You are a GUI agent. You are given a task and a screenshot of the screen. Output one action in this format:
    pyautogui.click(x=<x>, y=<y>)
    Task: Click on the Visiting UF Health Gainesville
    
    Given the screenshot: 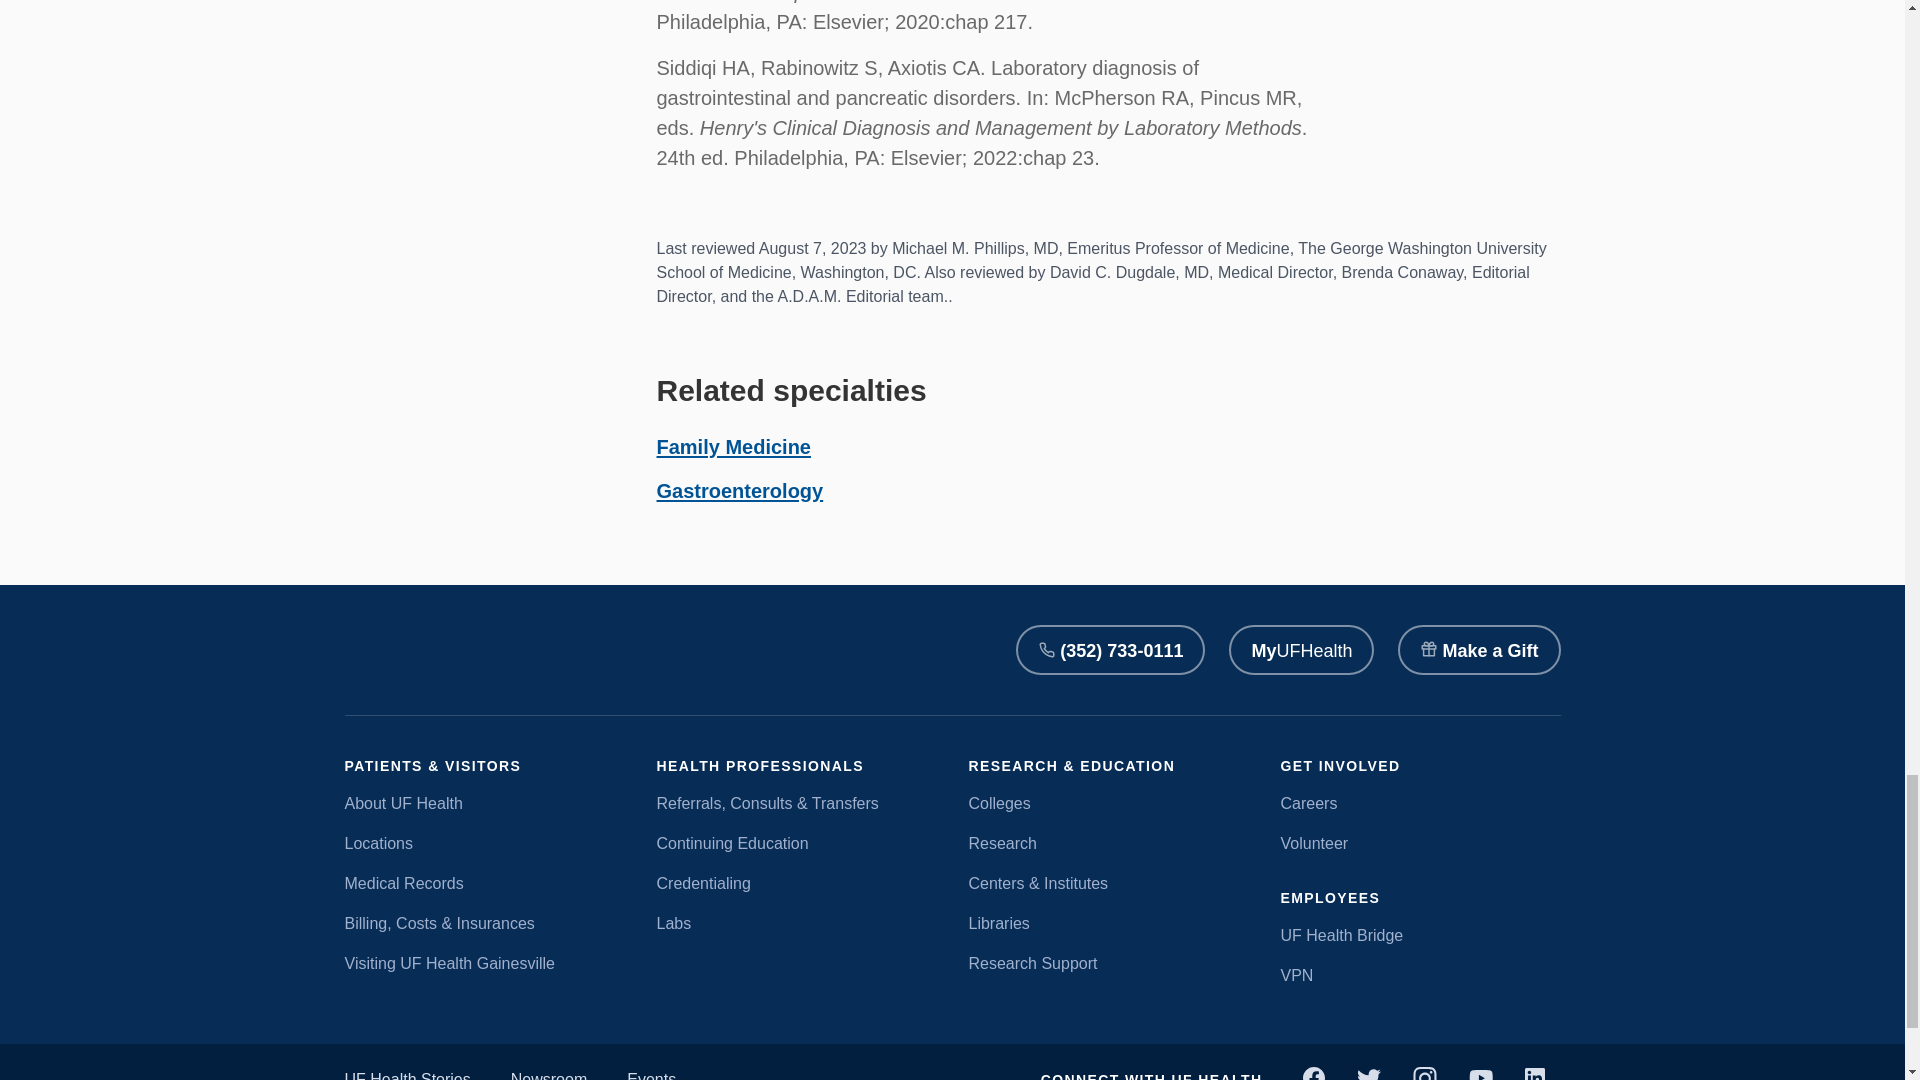 What is the action you would take?
    pyautogui.click(x=484, y=964)
    